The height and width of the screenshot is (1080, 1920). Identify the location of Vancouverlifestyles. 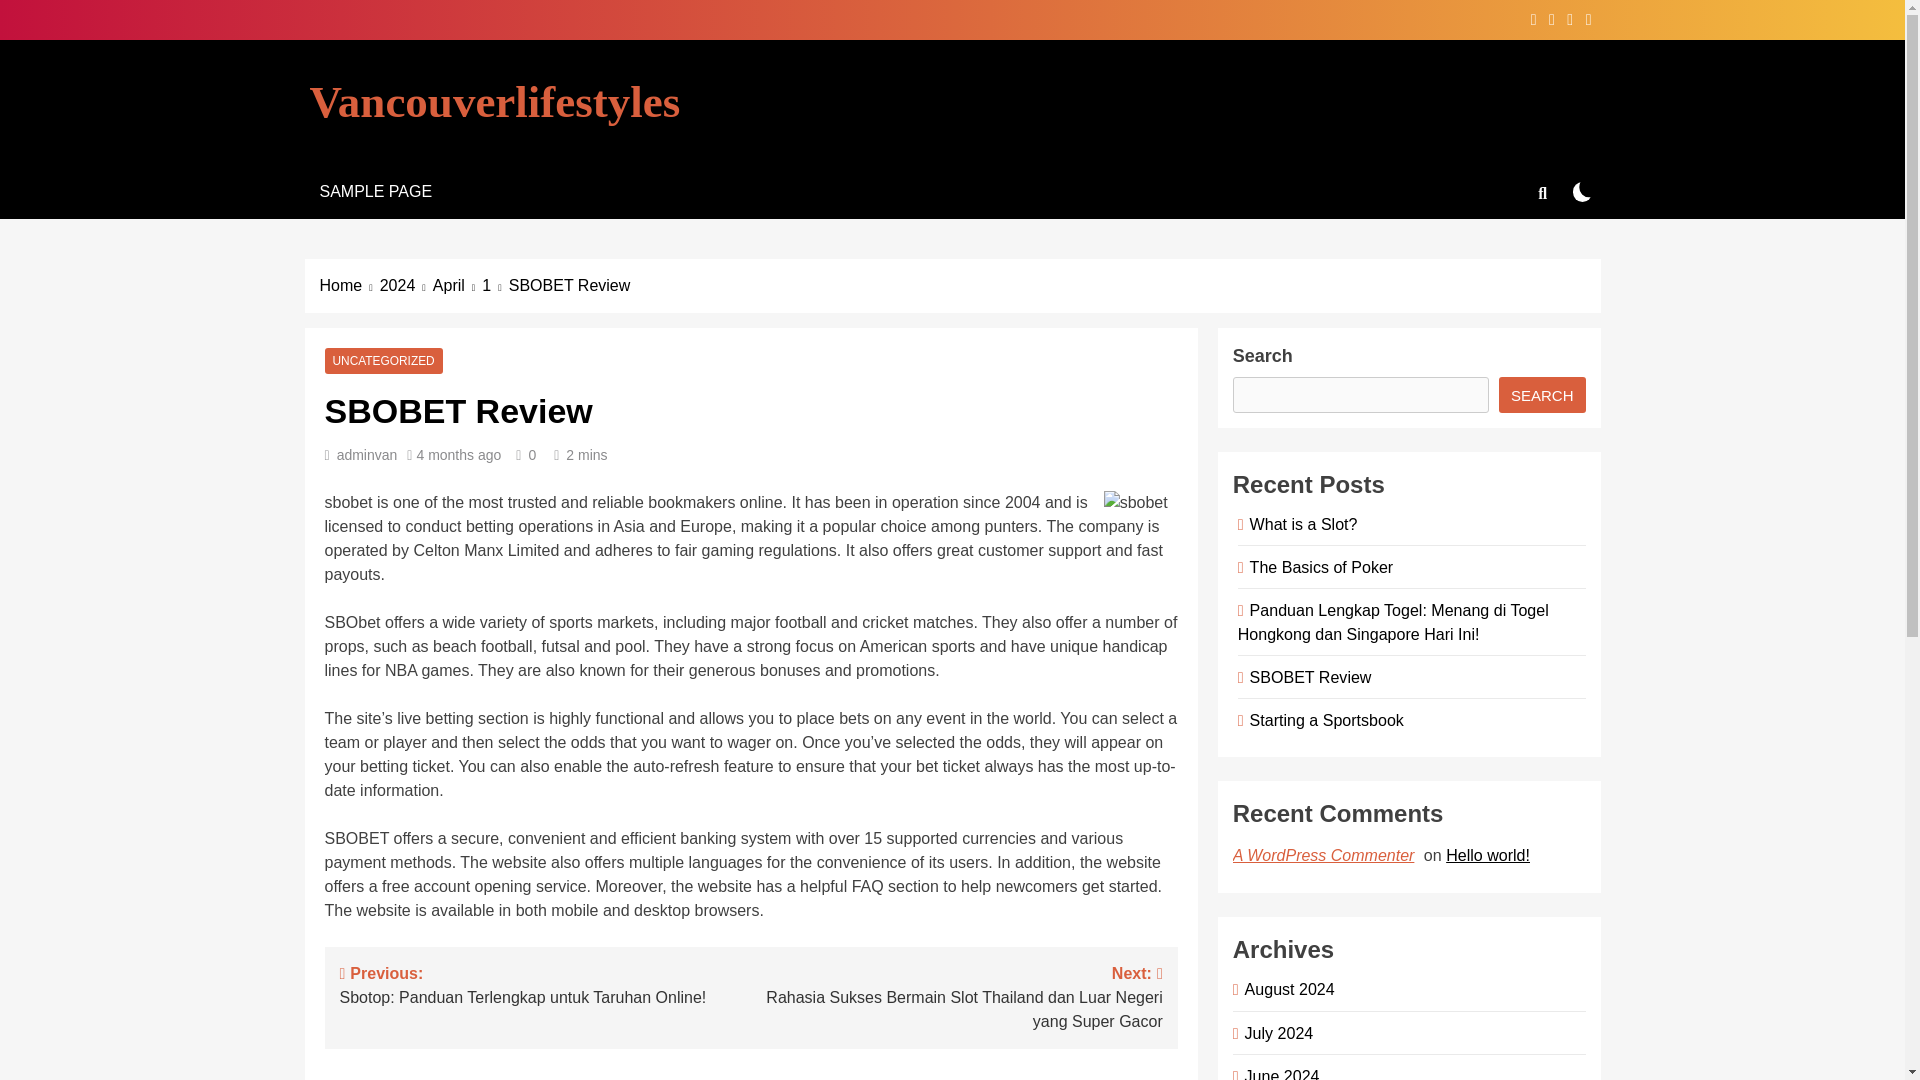
(495, 102).